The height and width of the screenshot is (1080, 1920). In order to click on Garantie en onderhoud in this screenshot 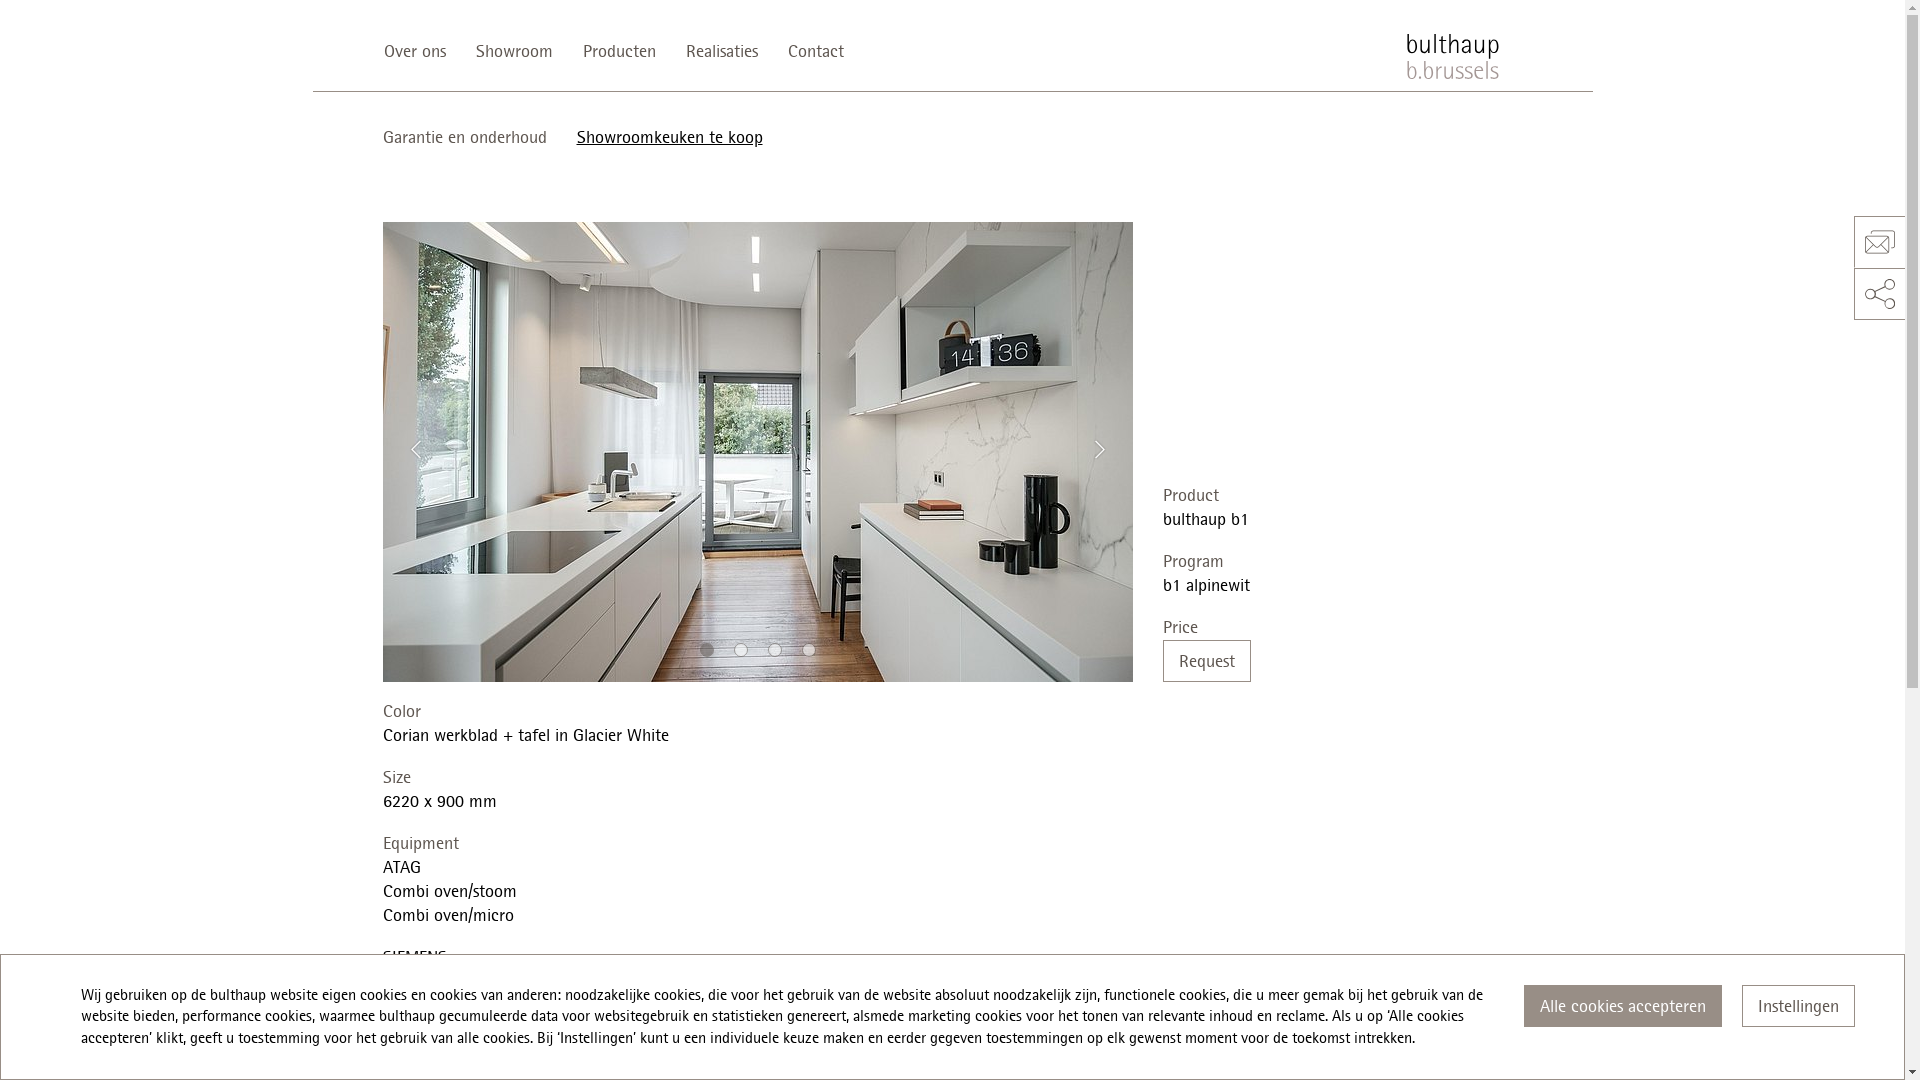, I will do `click(472, 137)`.